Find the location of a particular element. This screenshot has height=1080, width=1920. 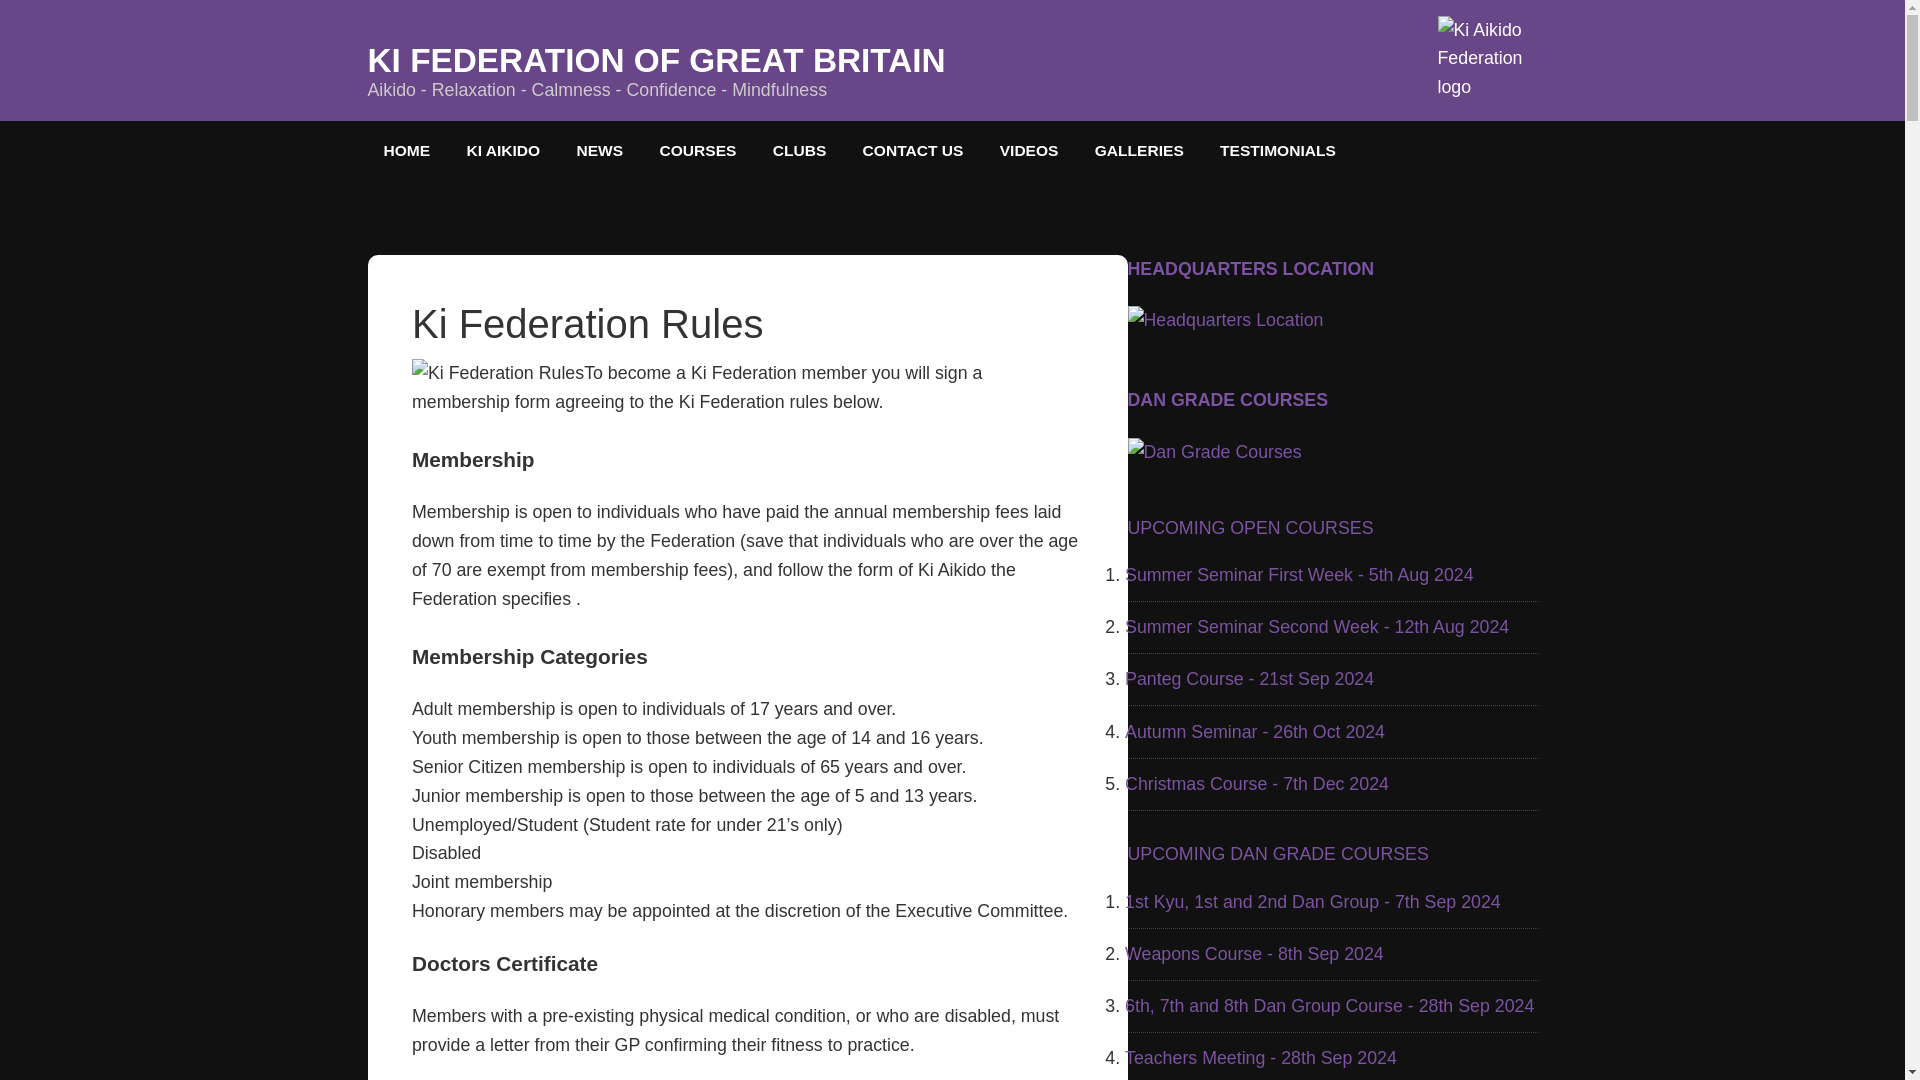

KI FEDERATION OF GREAT BRITAIN is located at coordinates (657, 60).